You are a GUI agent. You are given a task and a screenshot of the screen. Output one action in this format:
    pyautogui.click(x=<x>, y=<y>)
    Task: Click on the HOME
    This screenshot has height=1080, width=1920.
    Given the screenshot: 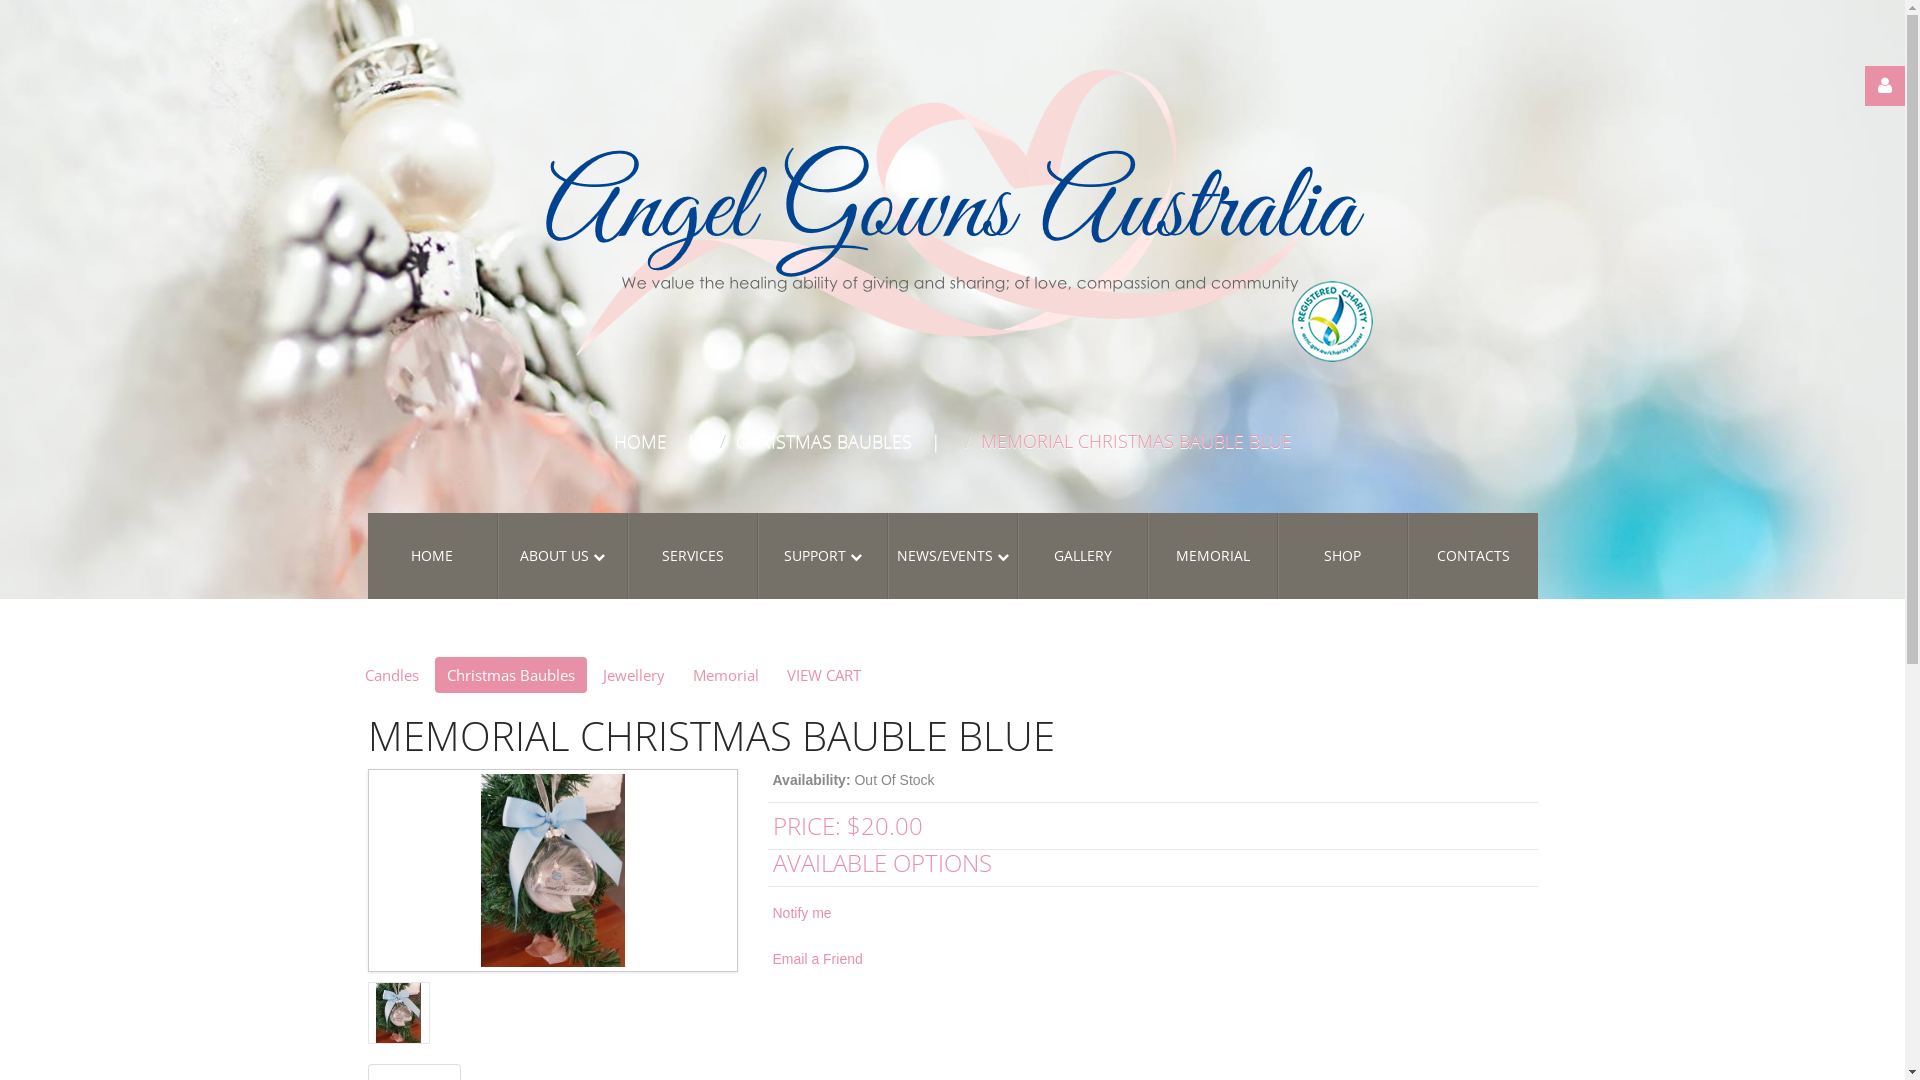 What is the action you would take?
    pyautogui.click(x=433, y=556)
    